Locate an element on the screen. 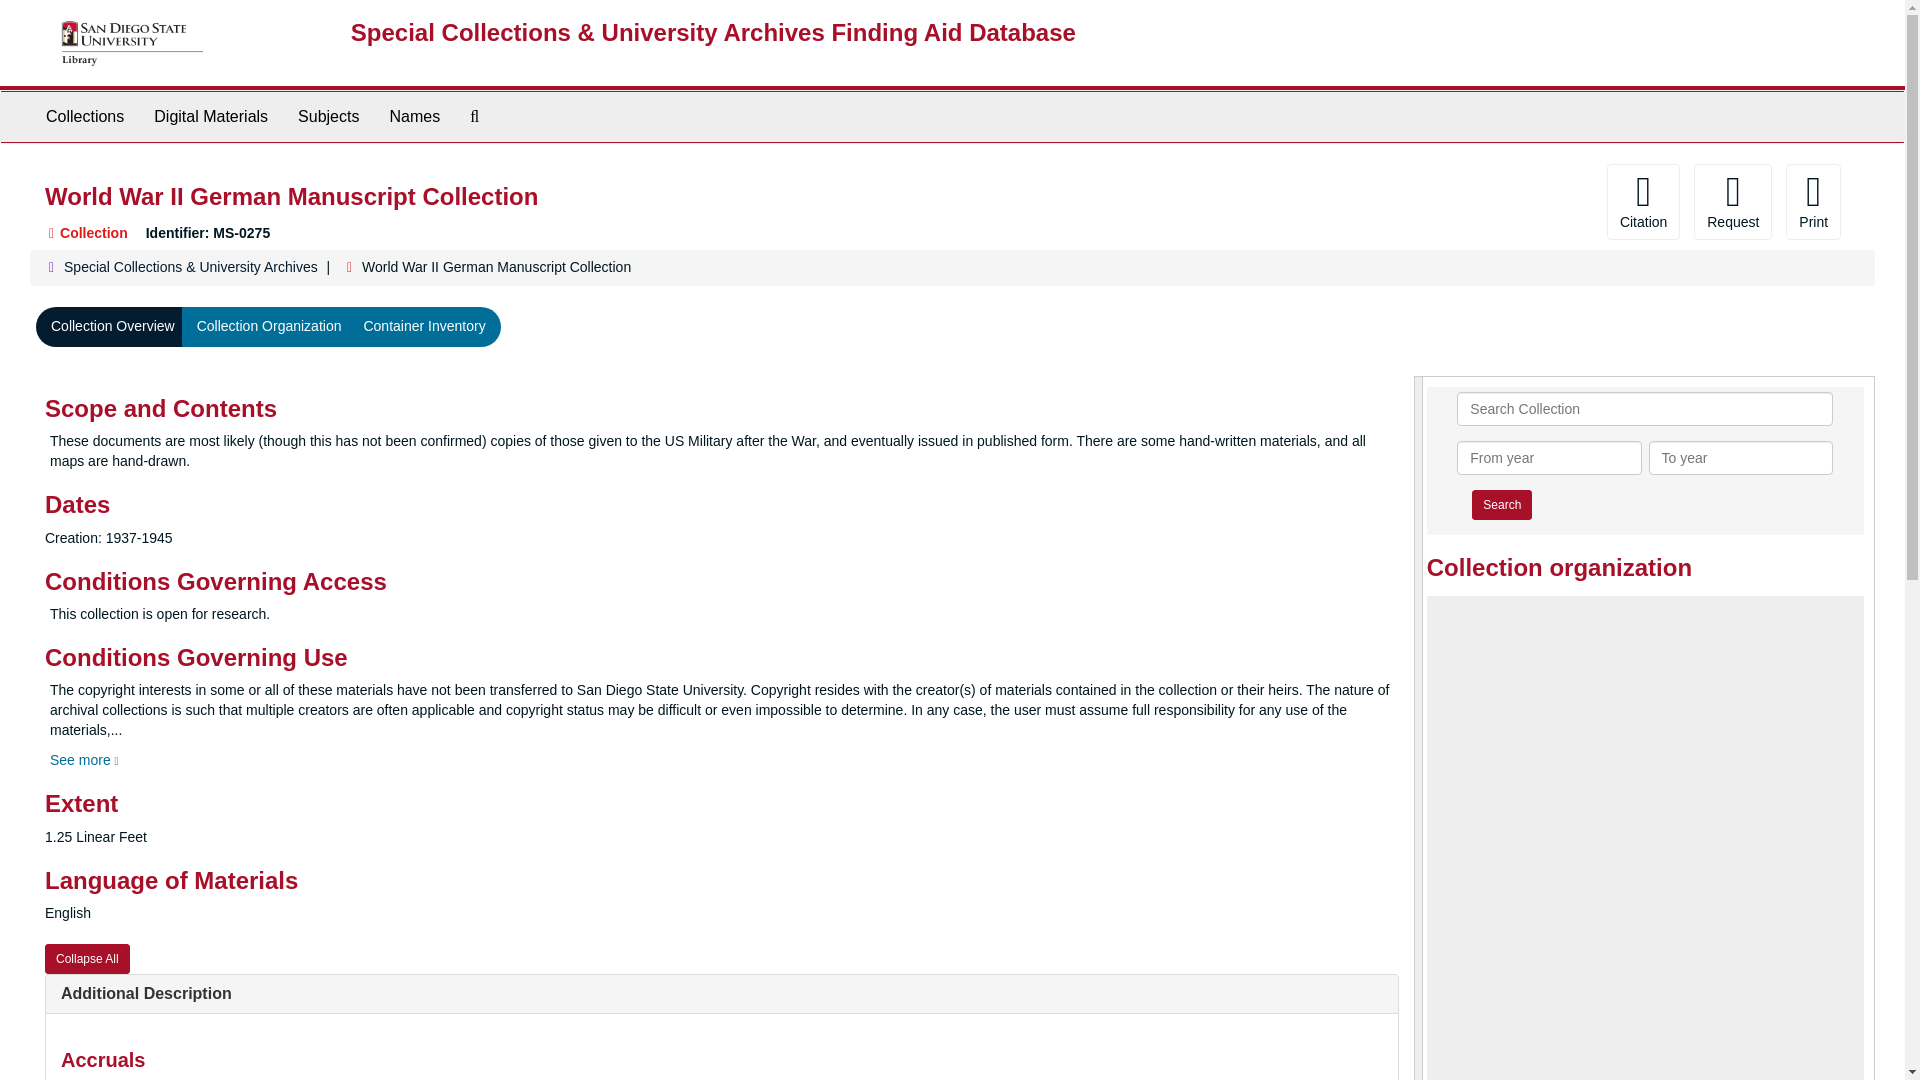  Collection Overview is located at coordinates (113, 326).